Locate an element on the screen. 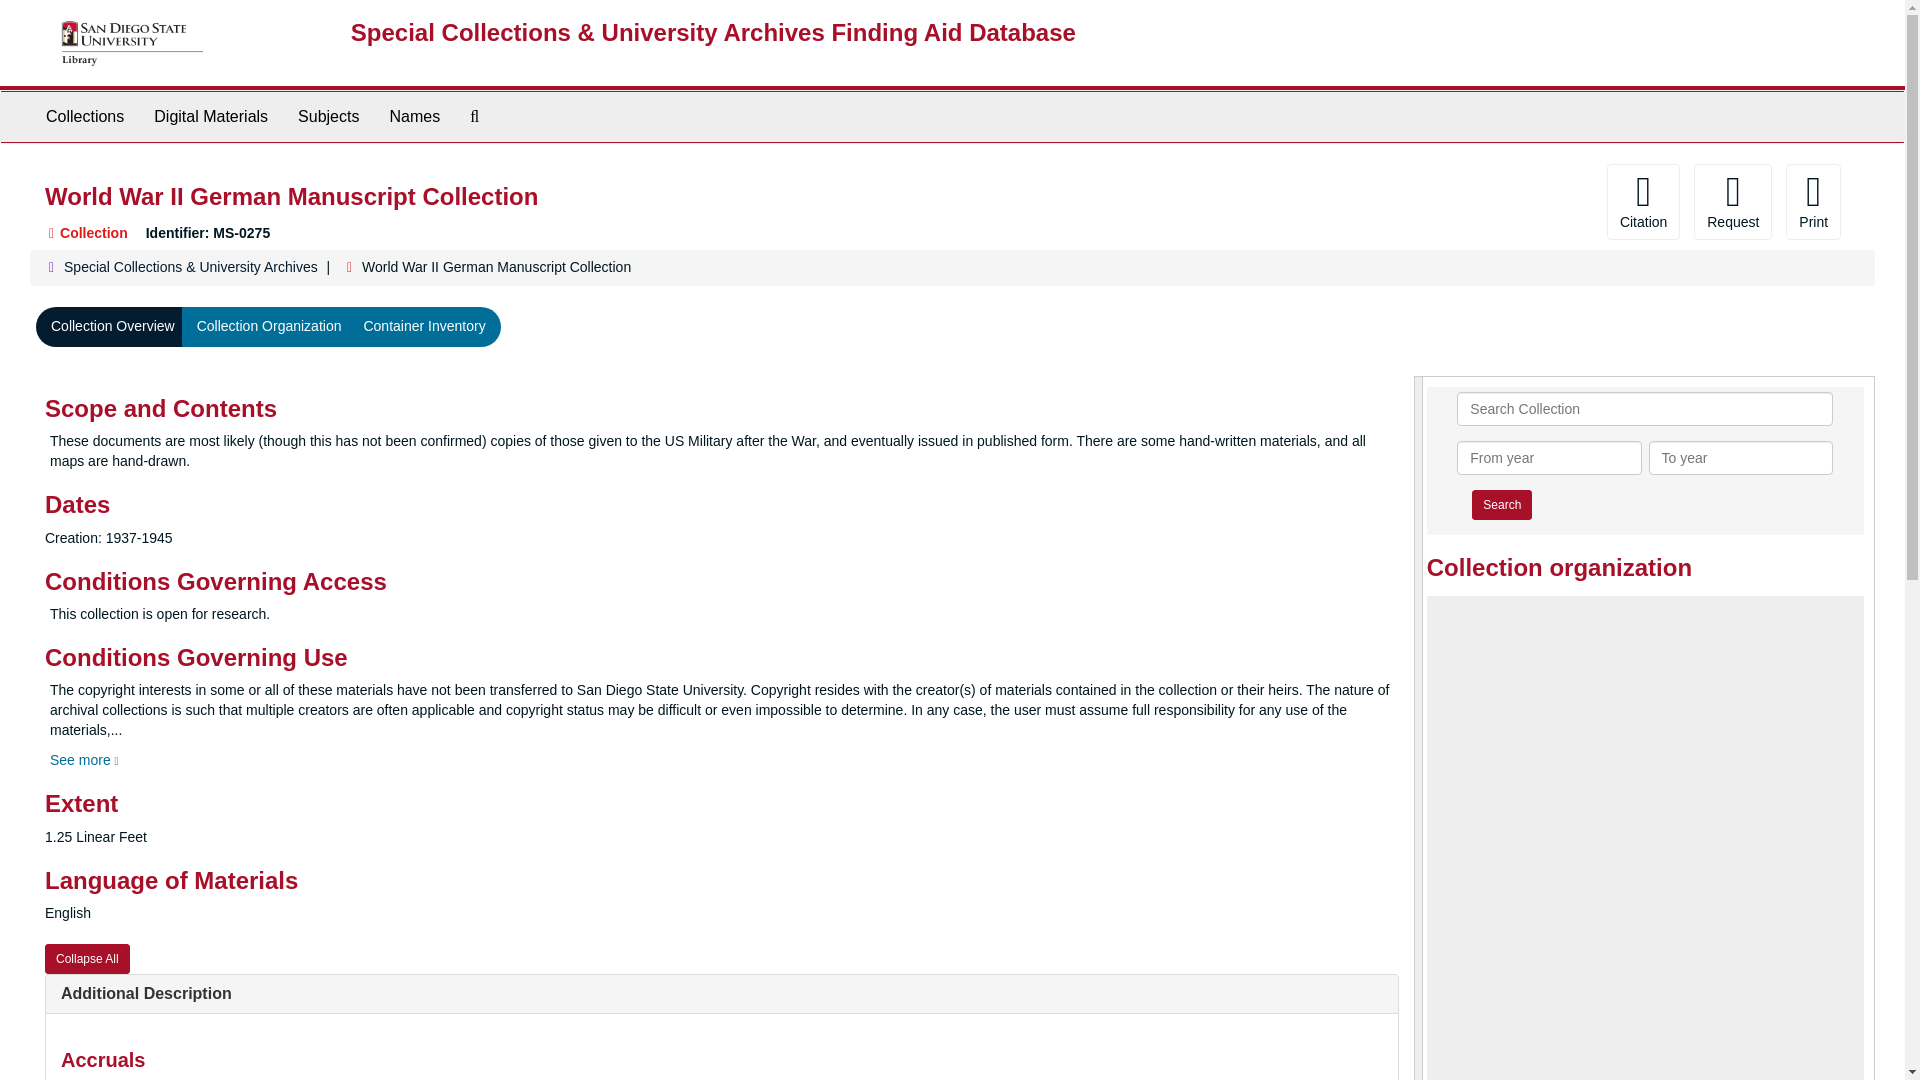  Collection Overview is located at coordinates (113, 326).